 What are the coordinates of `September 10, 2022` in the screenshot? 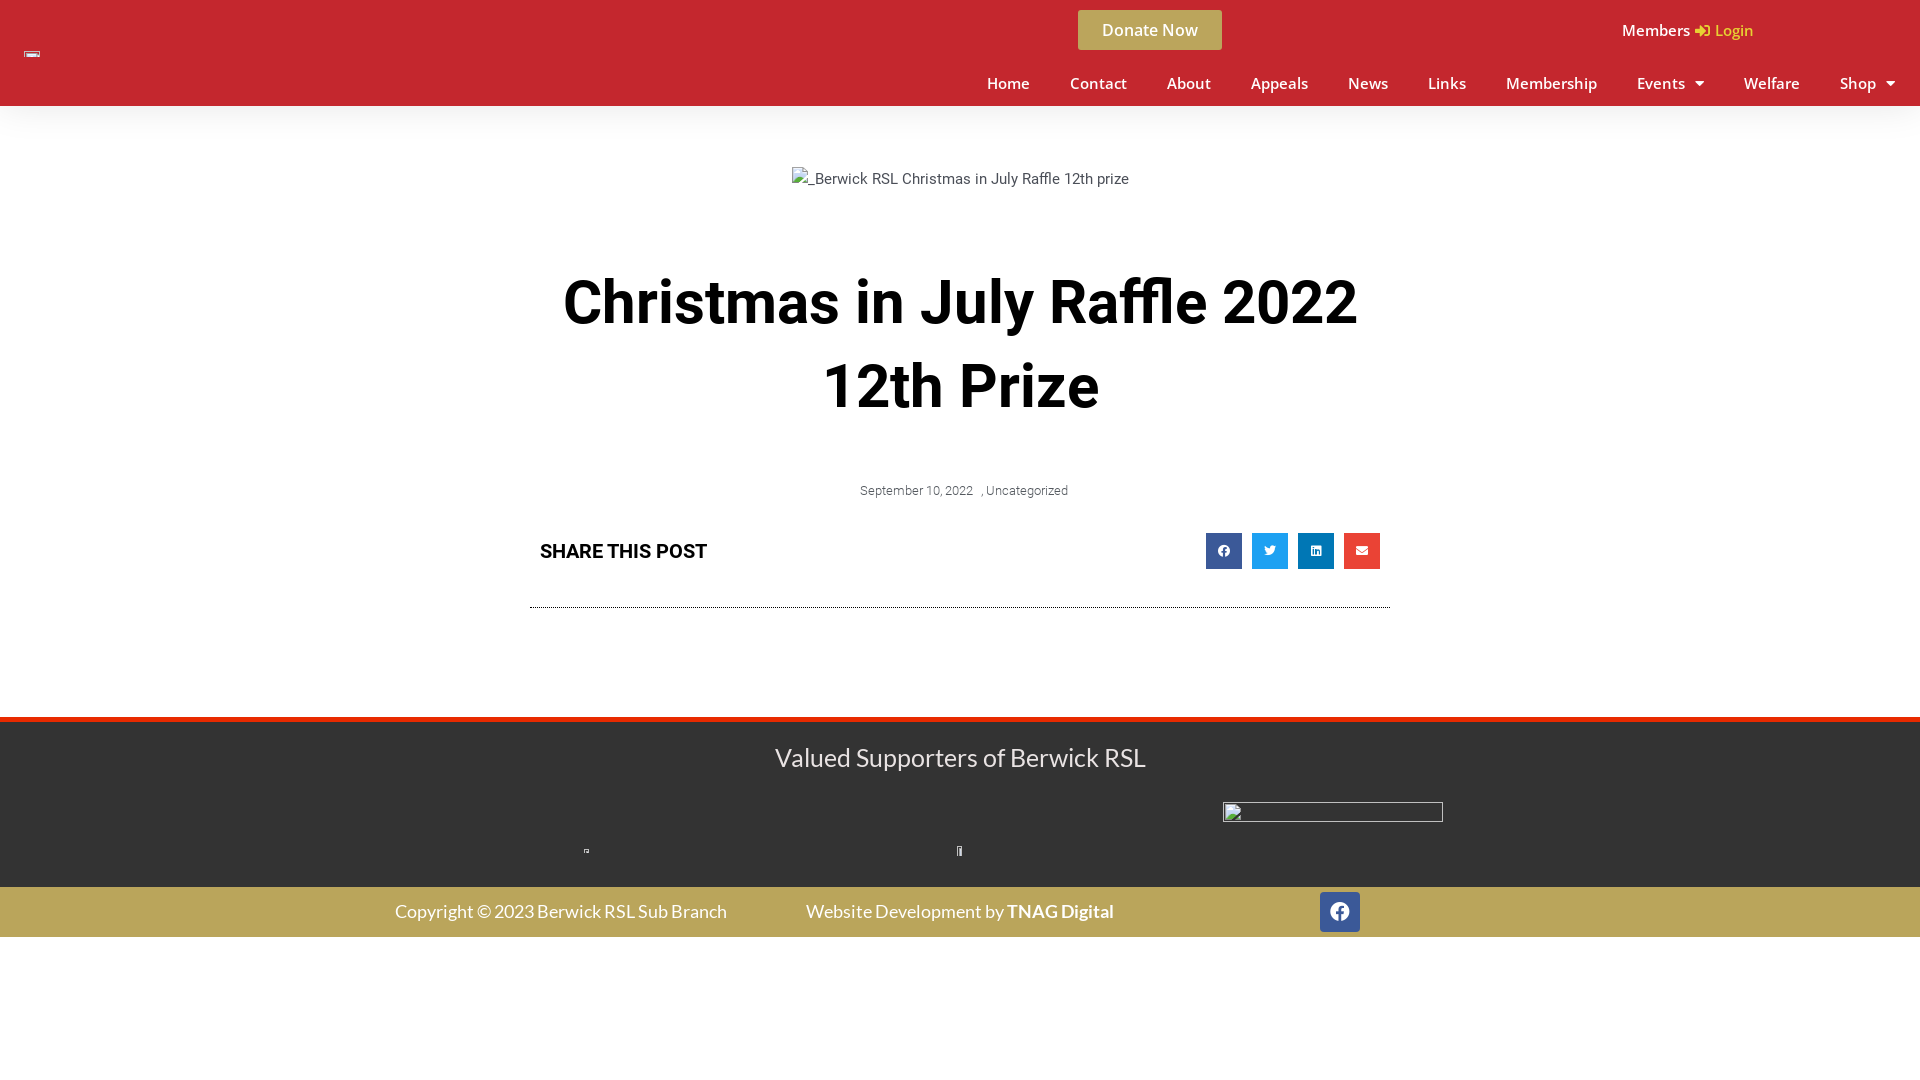 It's located at (912, 491).